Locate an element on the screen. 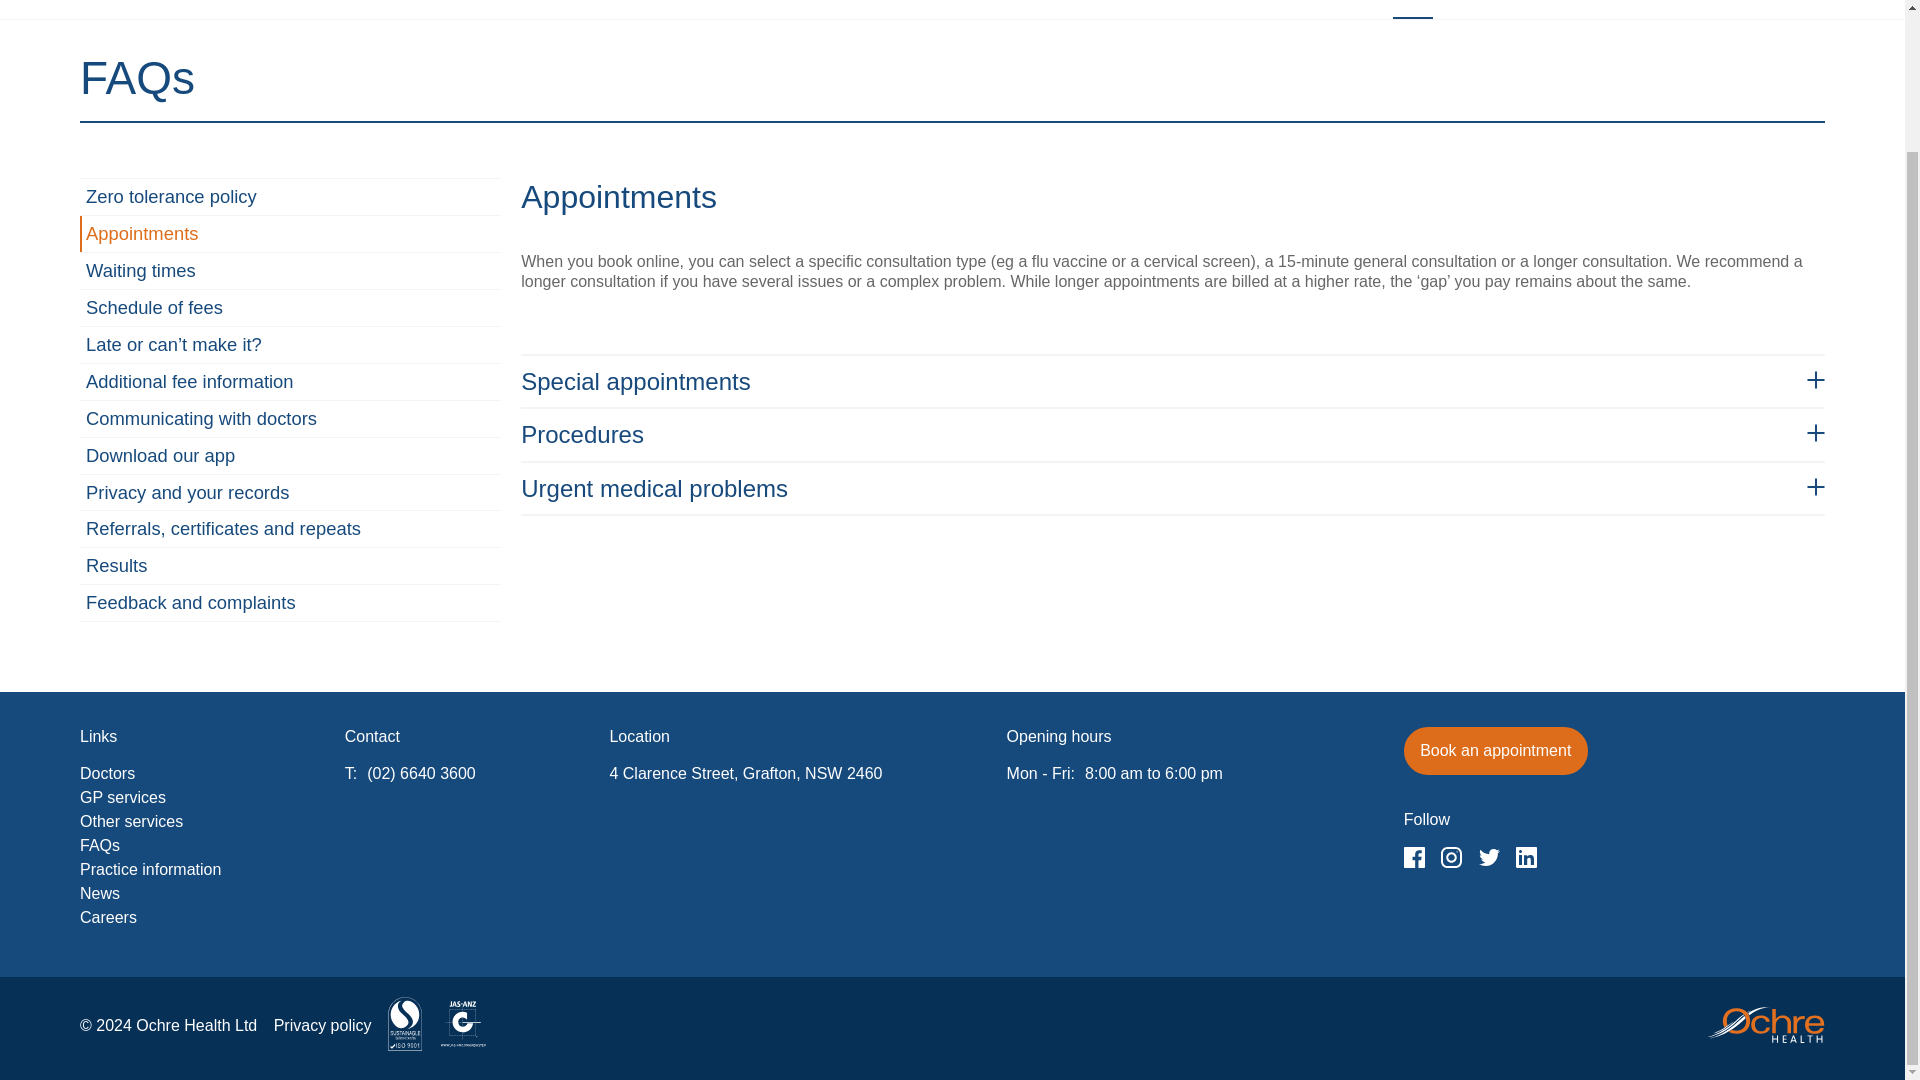  Results is located at coordinates (290, 566).